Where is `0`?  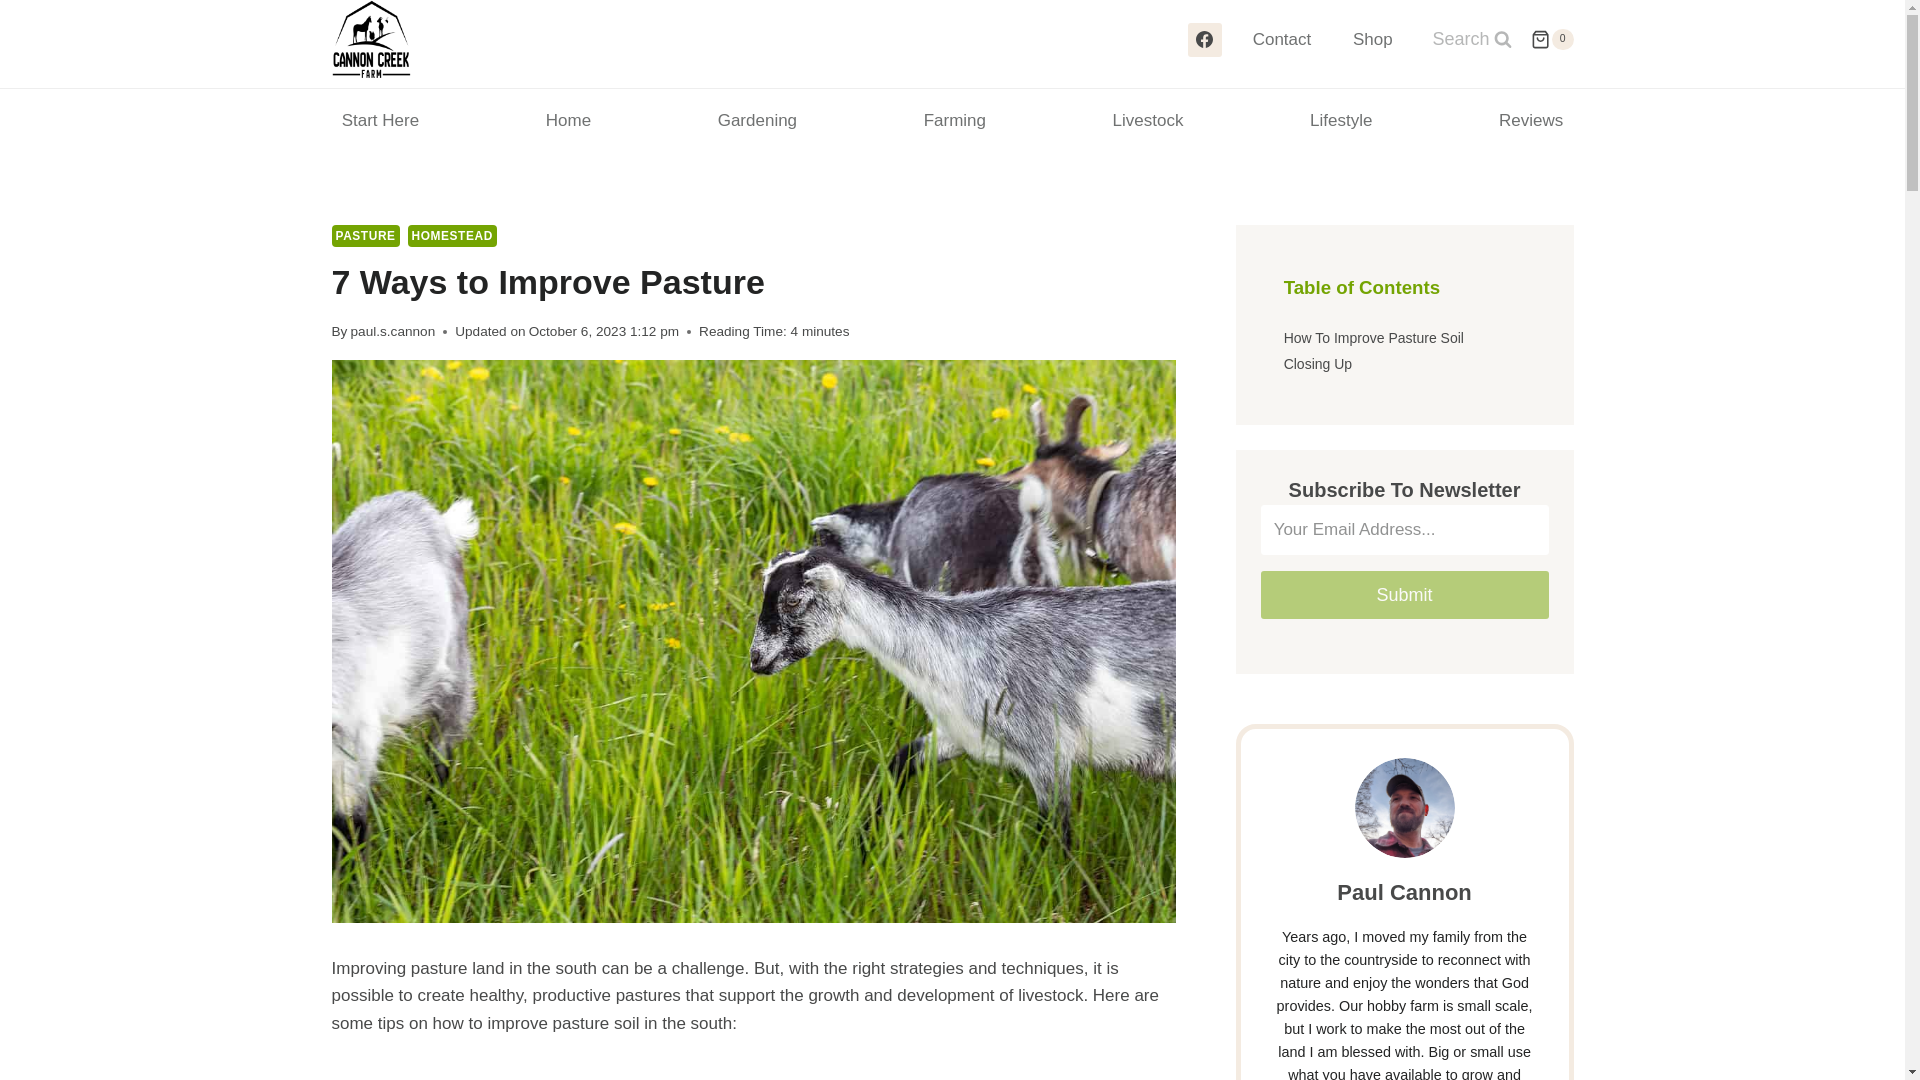
0 is located at coordinates (1551, 40).